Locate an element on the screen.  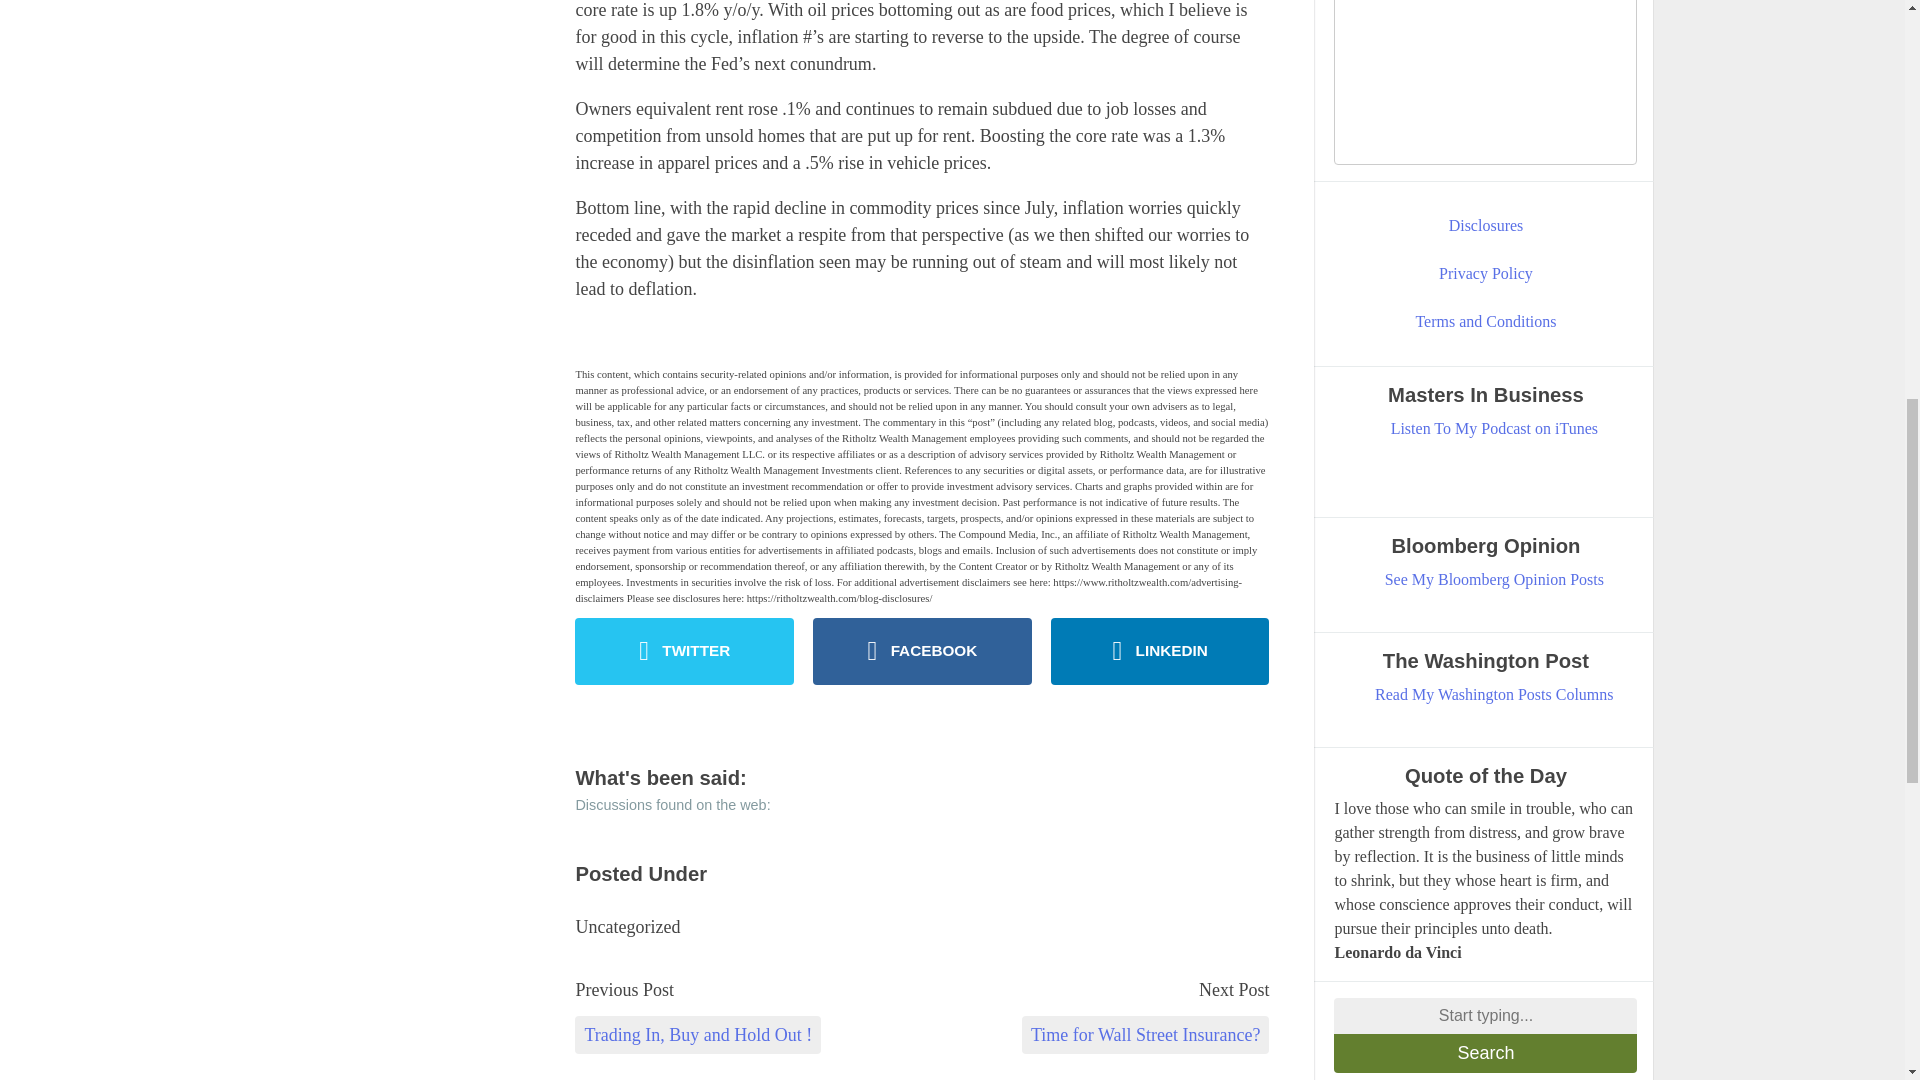
TWITTER is located at coordinates (684, 650).